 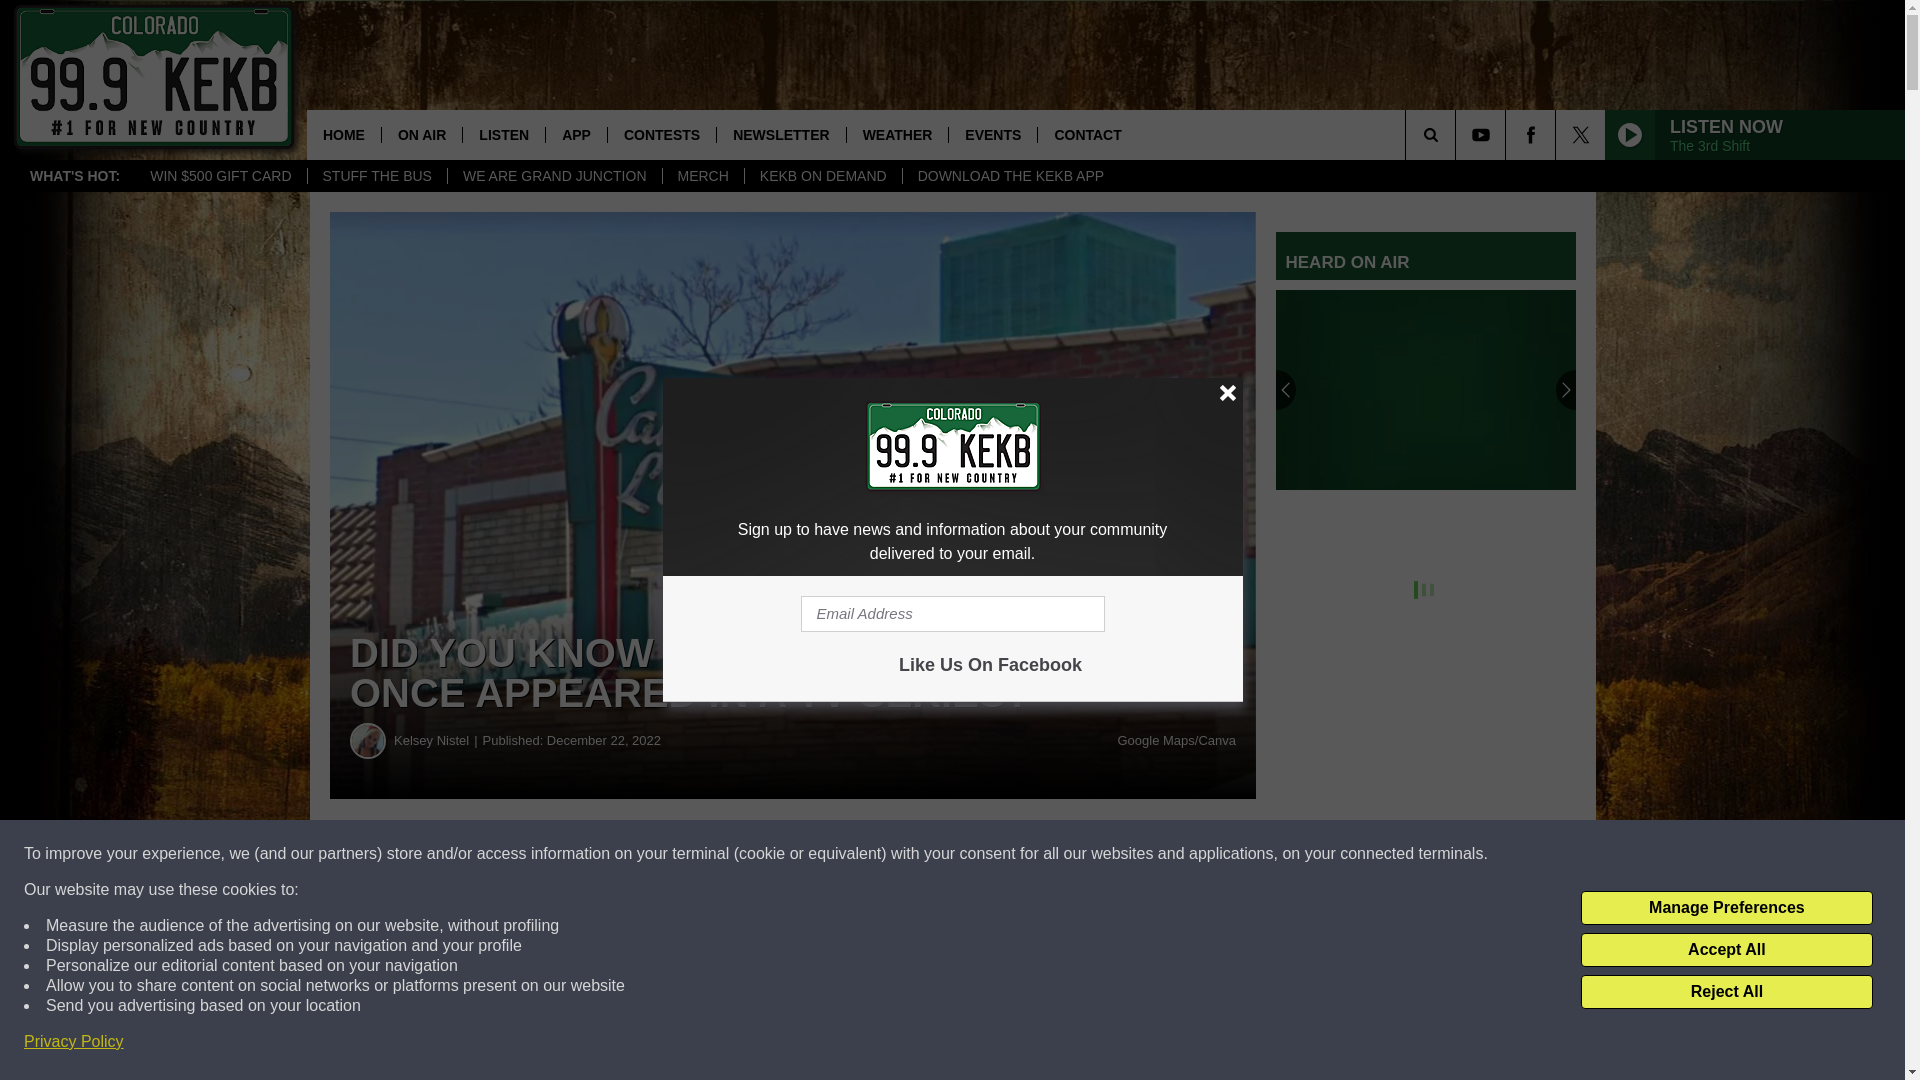 What do you see at coordinates (1458, 134) in the screenshot?
I see `SEARCH` at bounding box center [1458, 134].